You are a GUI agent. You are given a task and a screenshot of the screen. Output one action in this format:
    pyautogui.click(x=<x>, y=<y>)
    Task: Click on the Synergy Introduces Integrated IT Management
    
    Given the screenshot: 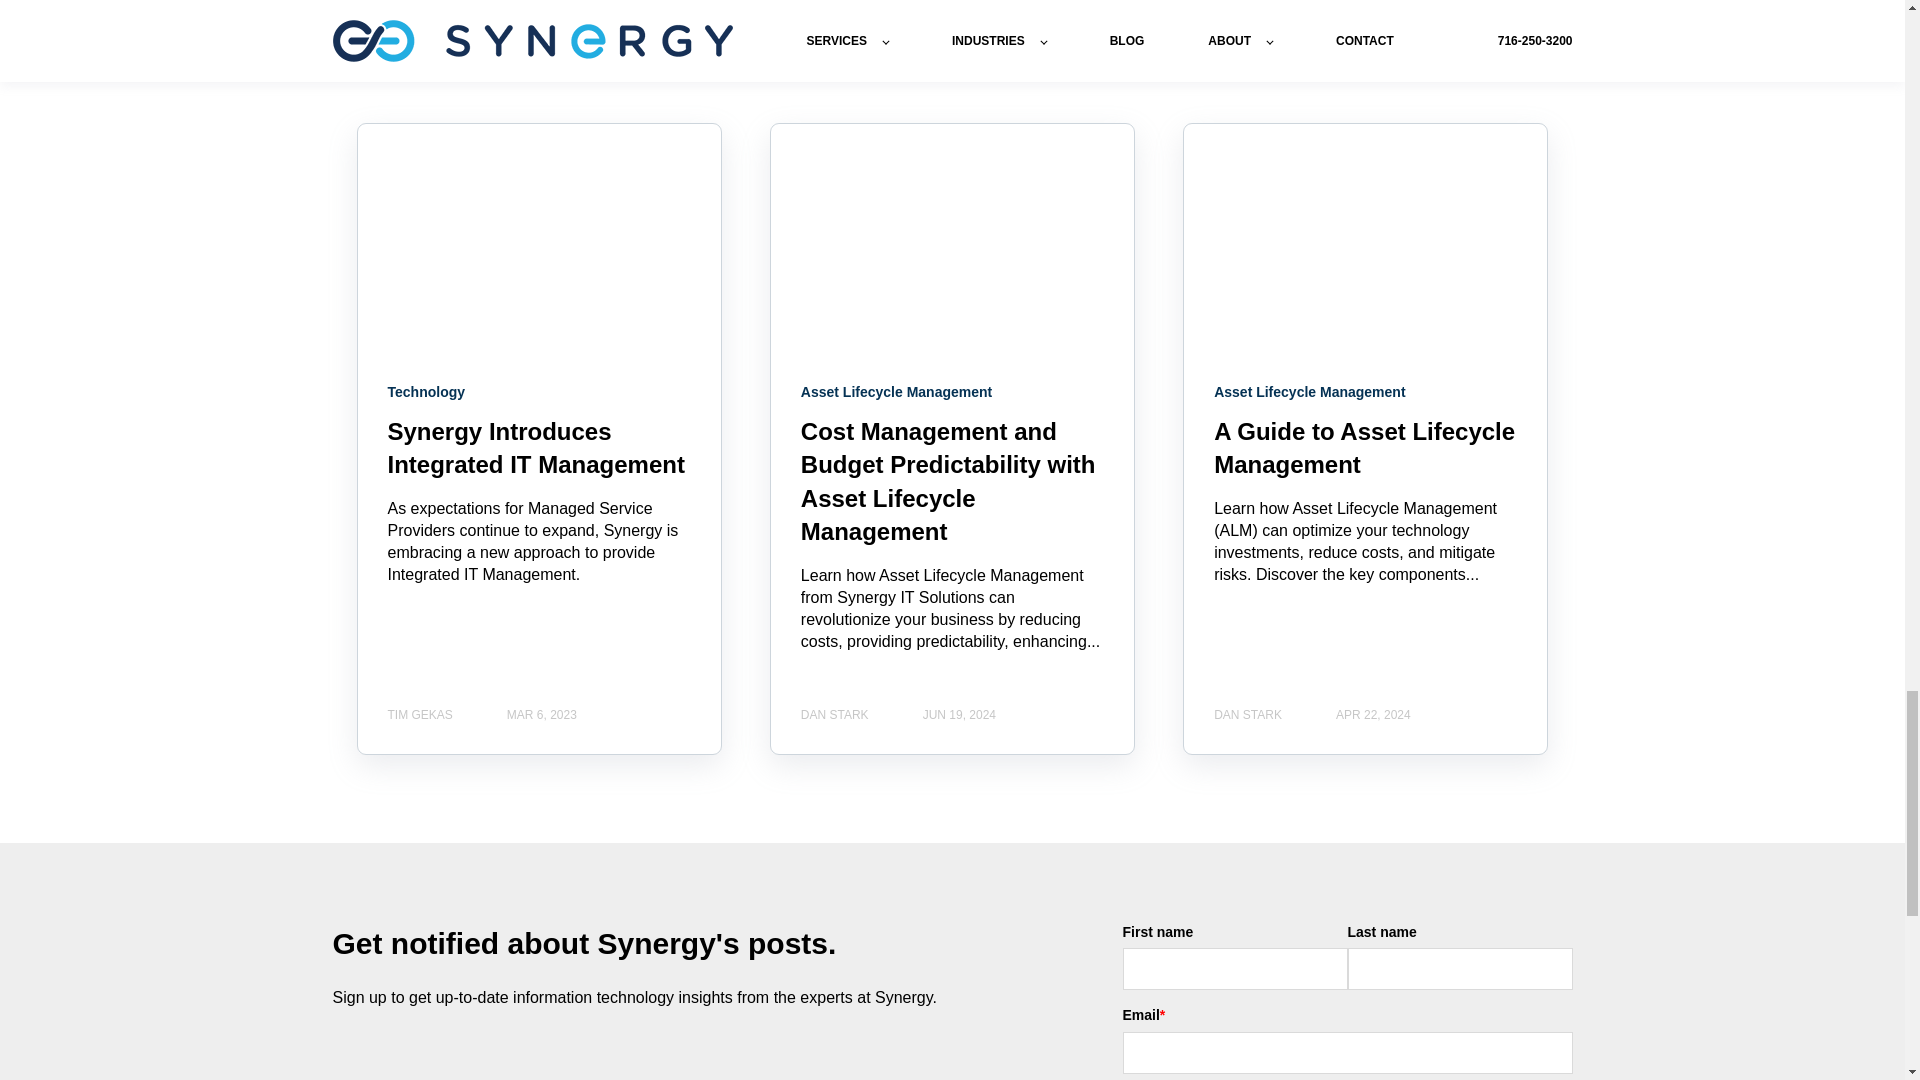 What is the action you would take?
    pyautogui.click(x=536, y=448)
    